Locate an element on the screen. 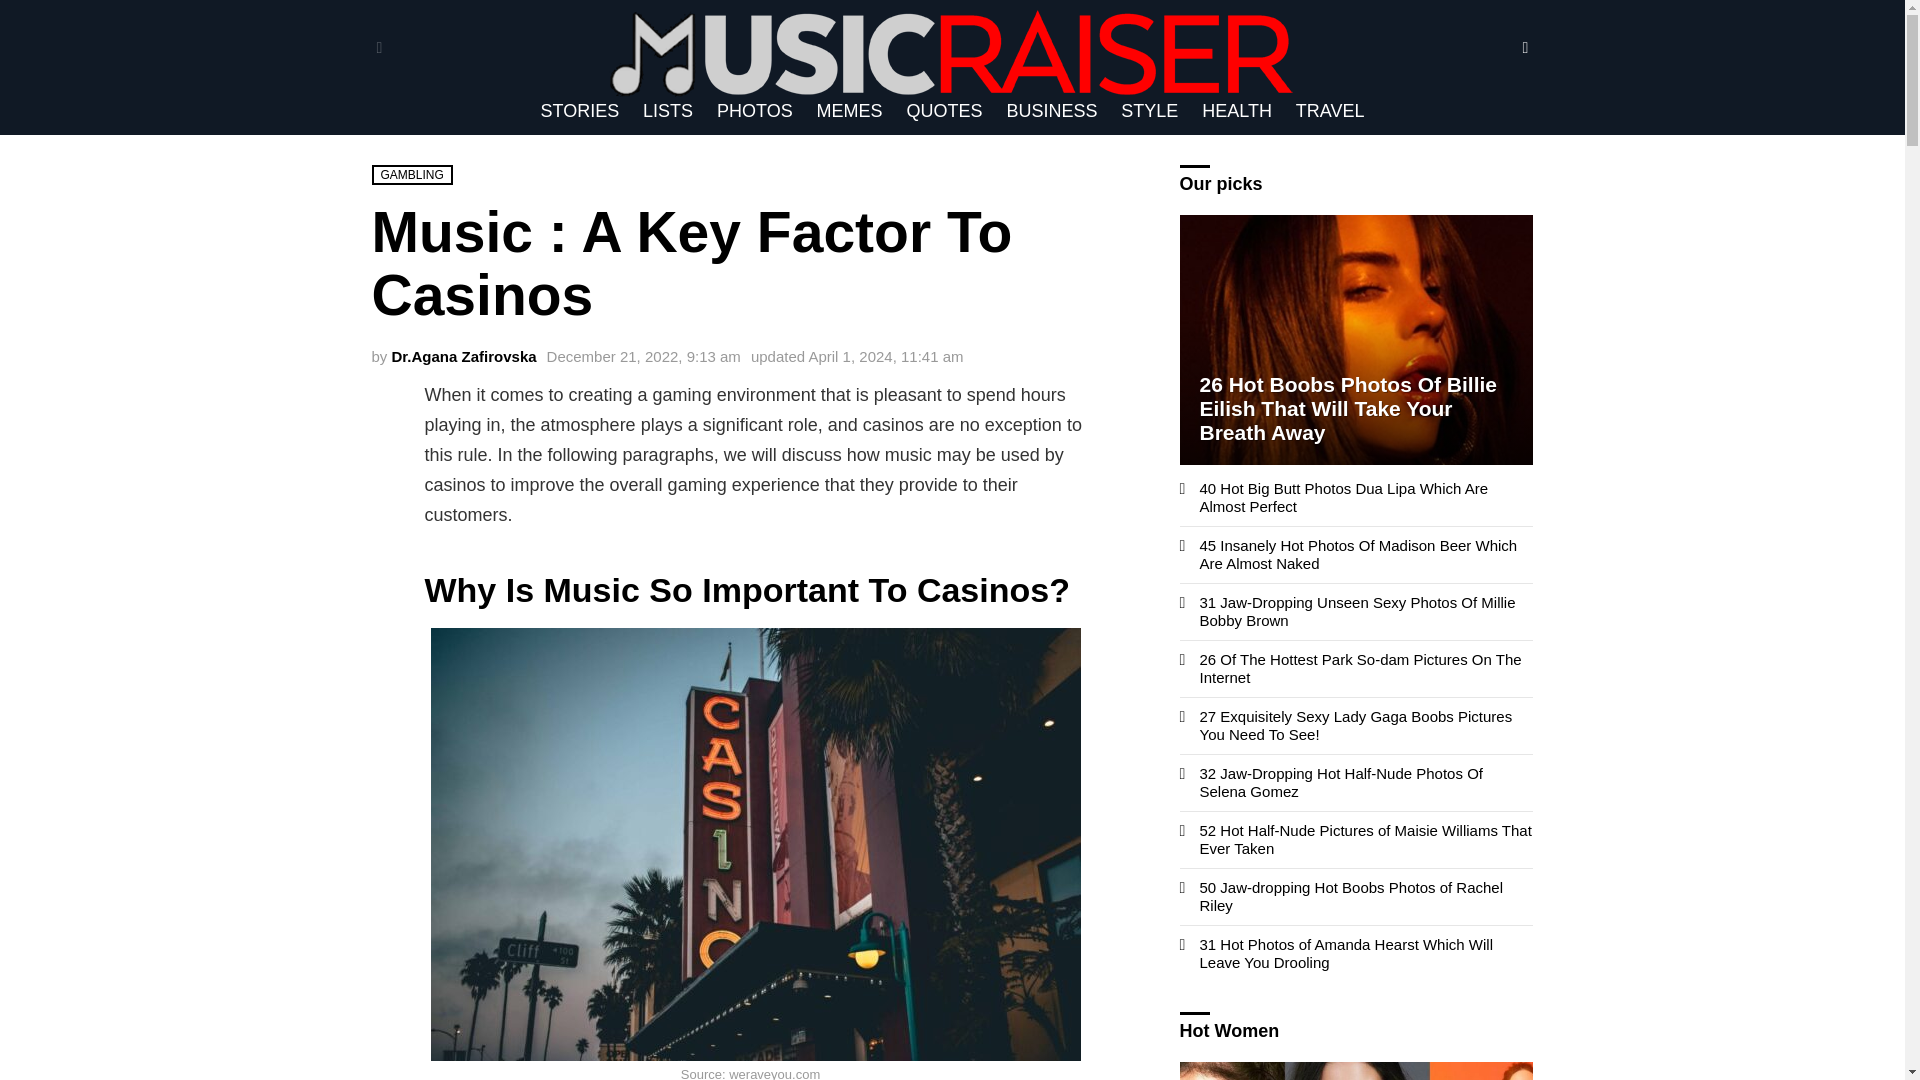 Image resolution: width=1920 pixels, height=1080 pixels. QUOTES is located at coordinates (944, 111).